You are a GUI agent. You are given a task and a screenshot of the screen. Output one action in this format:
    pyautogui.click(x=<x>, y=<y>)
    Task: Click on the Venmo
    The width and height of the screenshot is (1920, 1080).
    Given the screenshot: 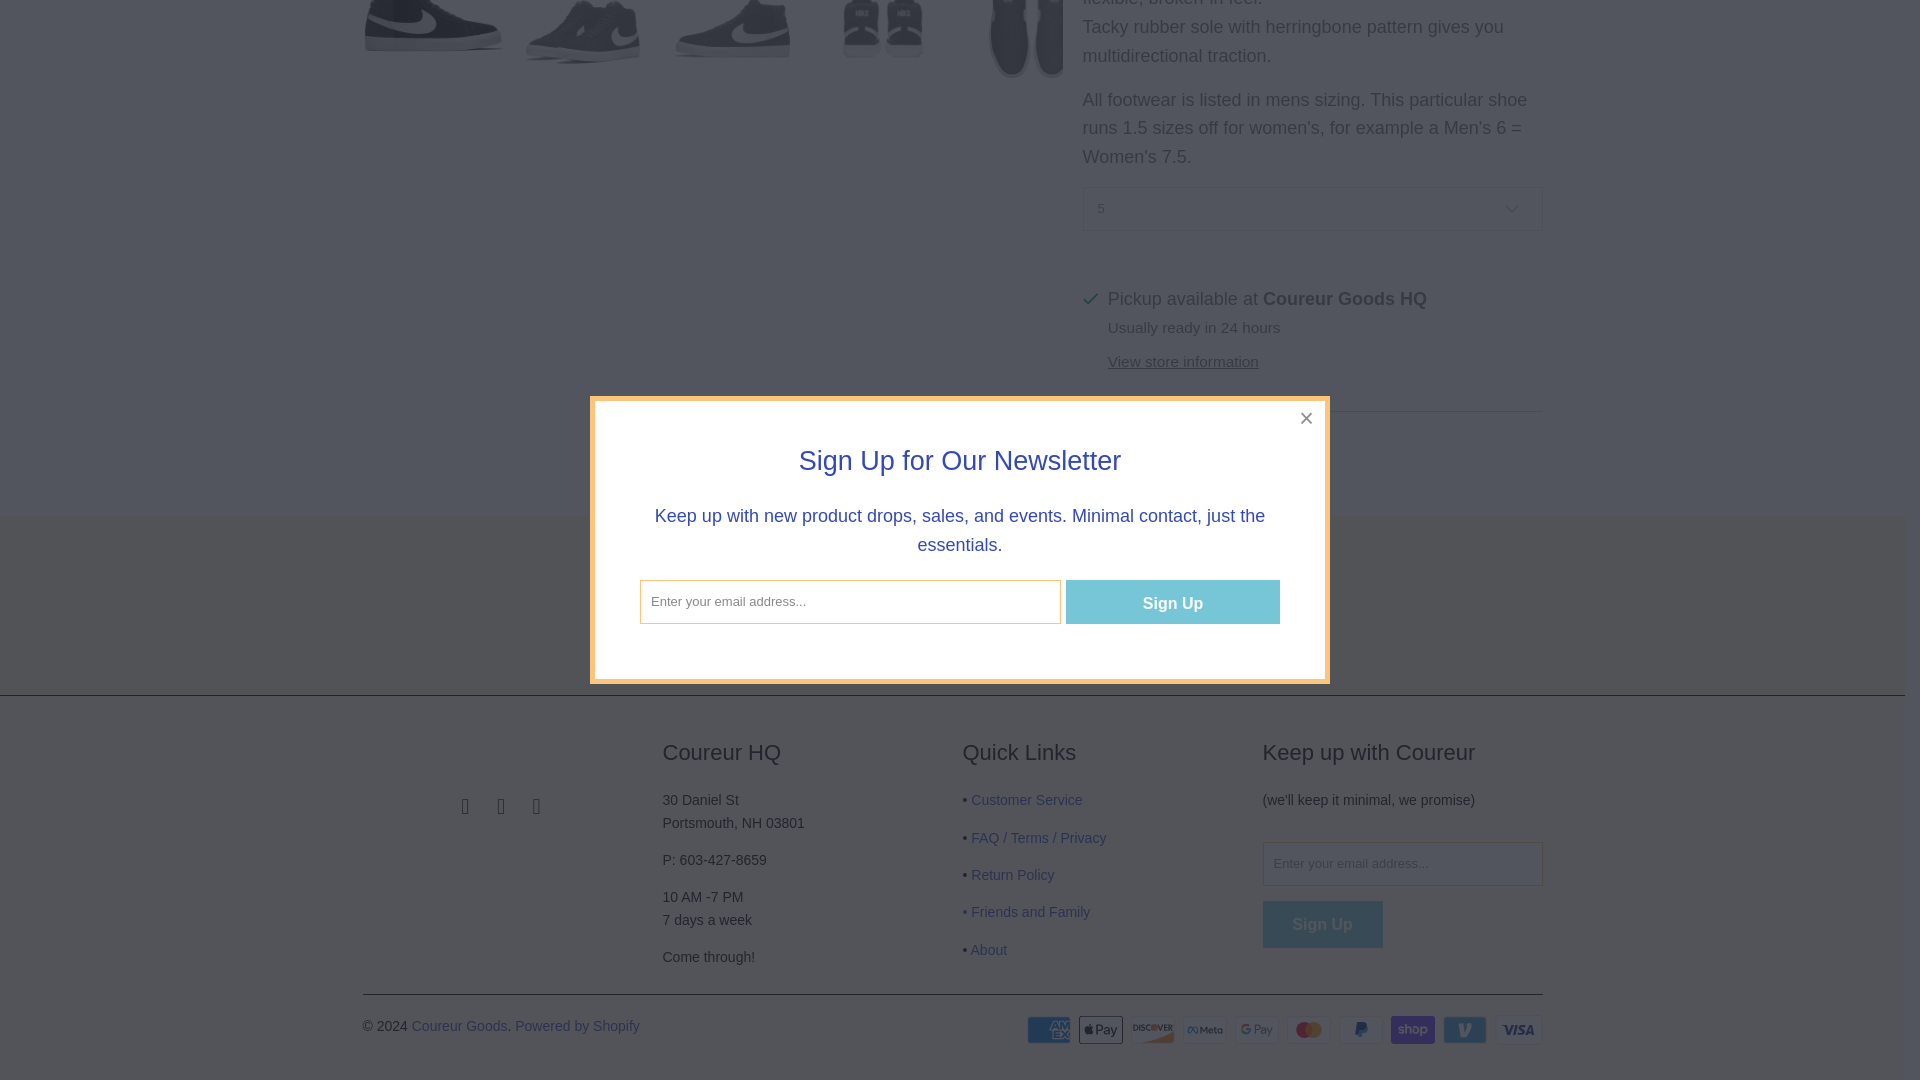 What is the action you would take?
    pyautogui.click(x=1467, y=1030)
    